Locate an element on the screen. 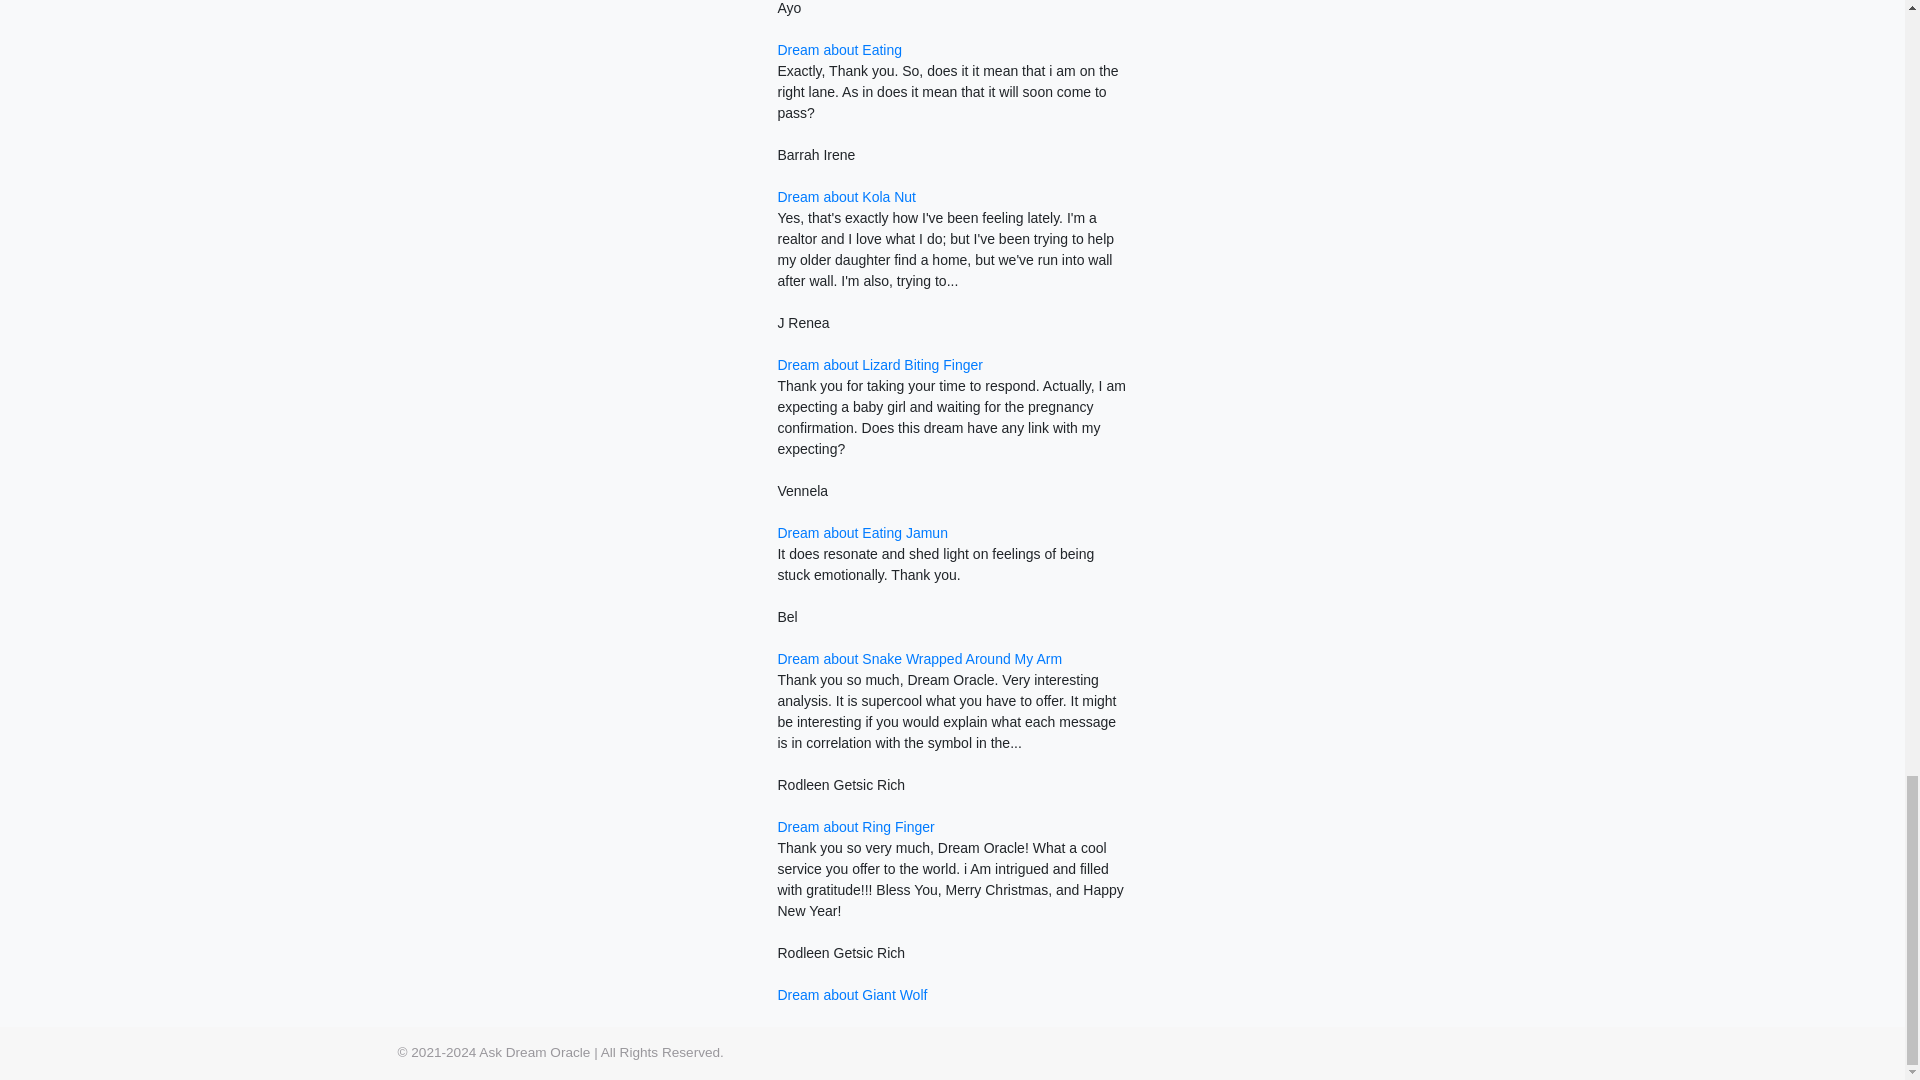 The height and width of the screenshot is (1080, 1920). Dream about Eating is located at coordinates (840, 50).